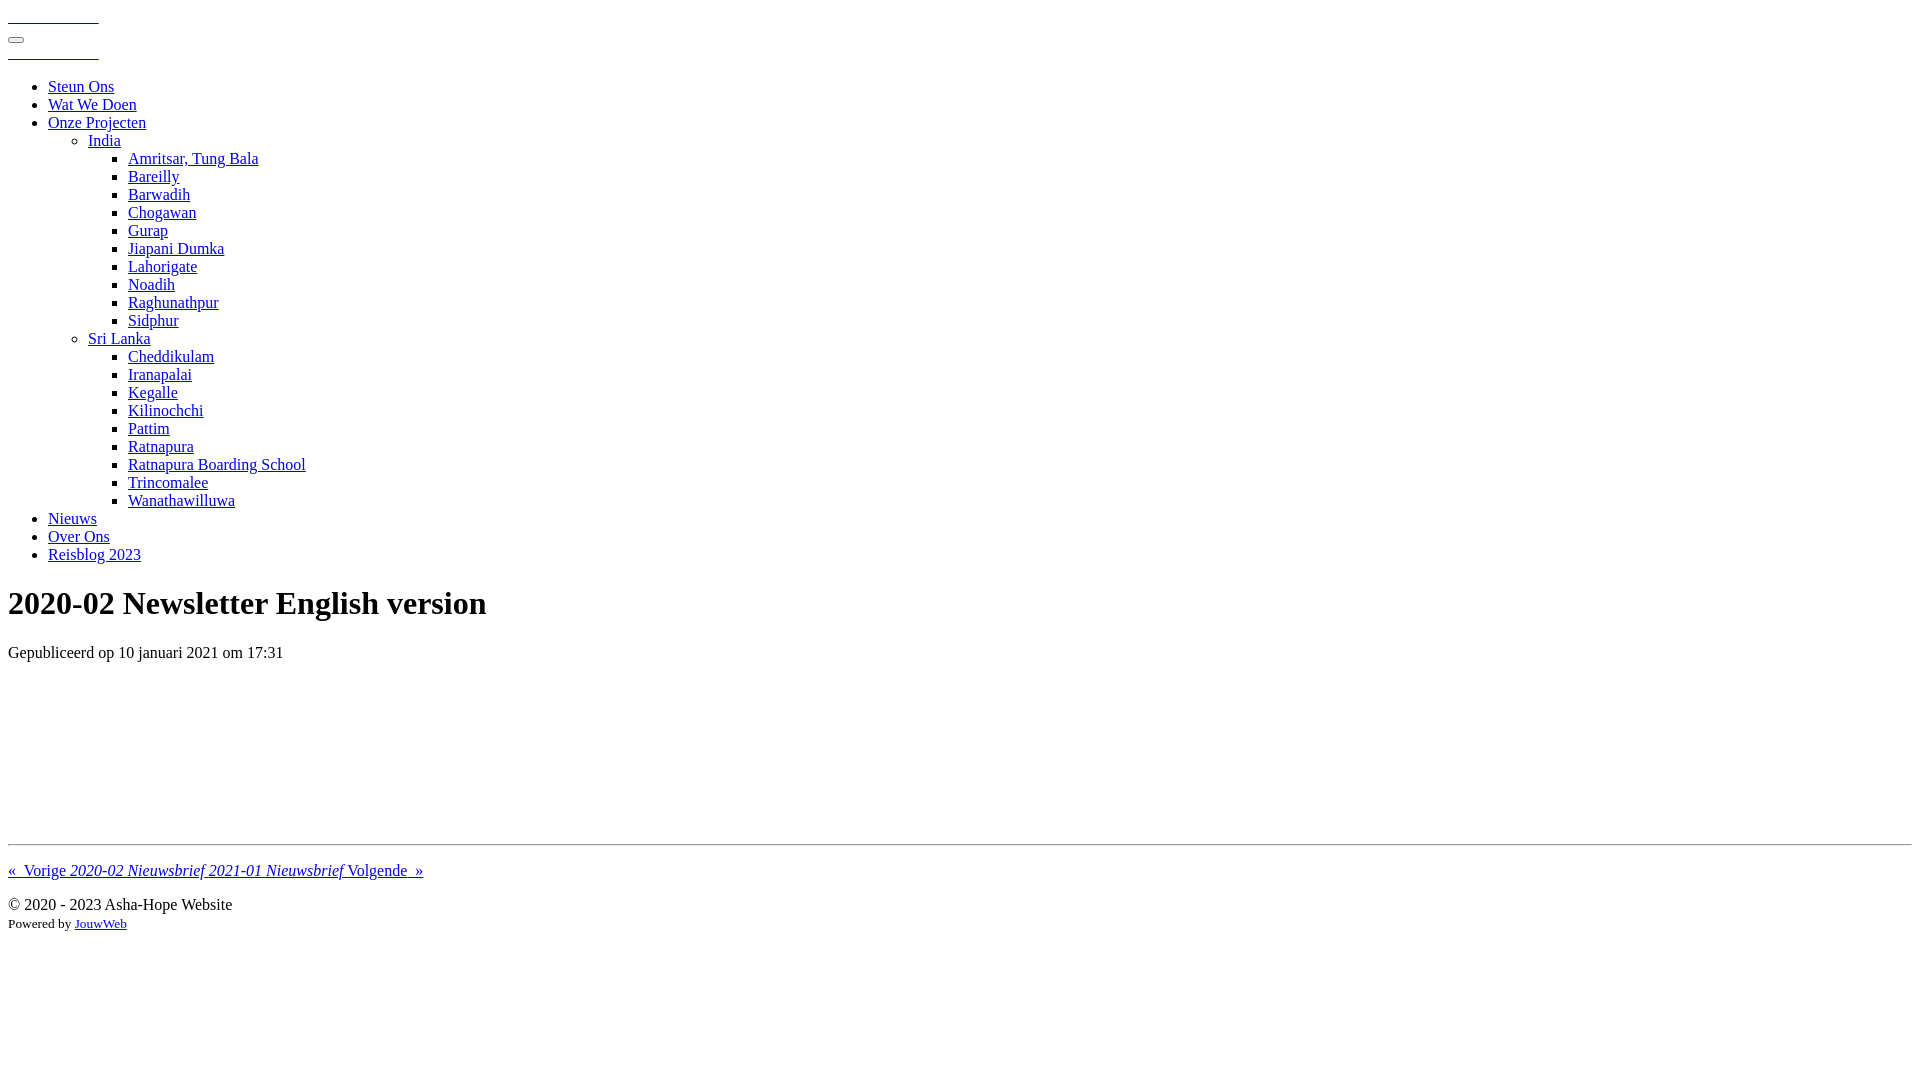 Image resolution: width=1920 pixels, height=1080 pixels. Describe the element at coordinates (120, 338) in the screenshot. I see `Sri Lanka` at that location.